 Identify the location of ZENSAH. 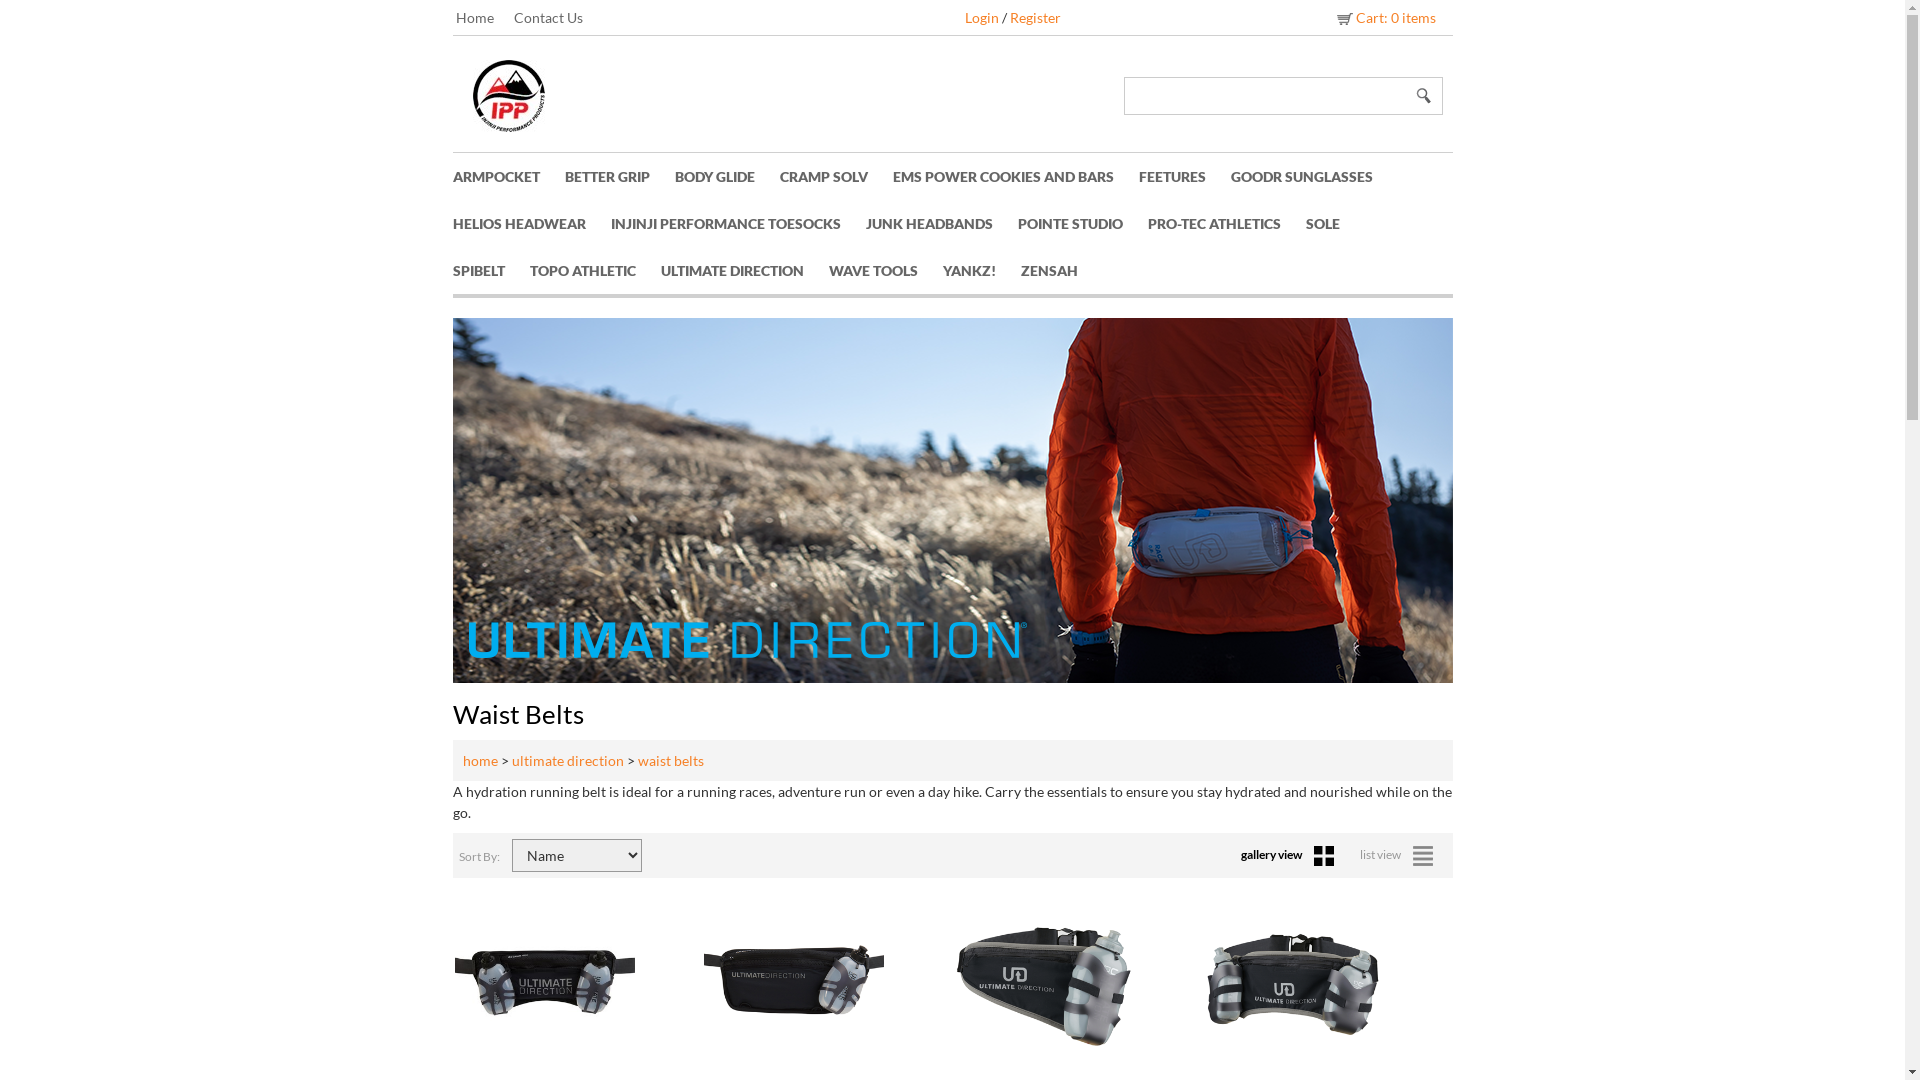
(1061, 270).